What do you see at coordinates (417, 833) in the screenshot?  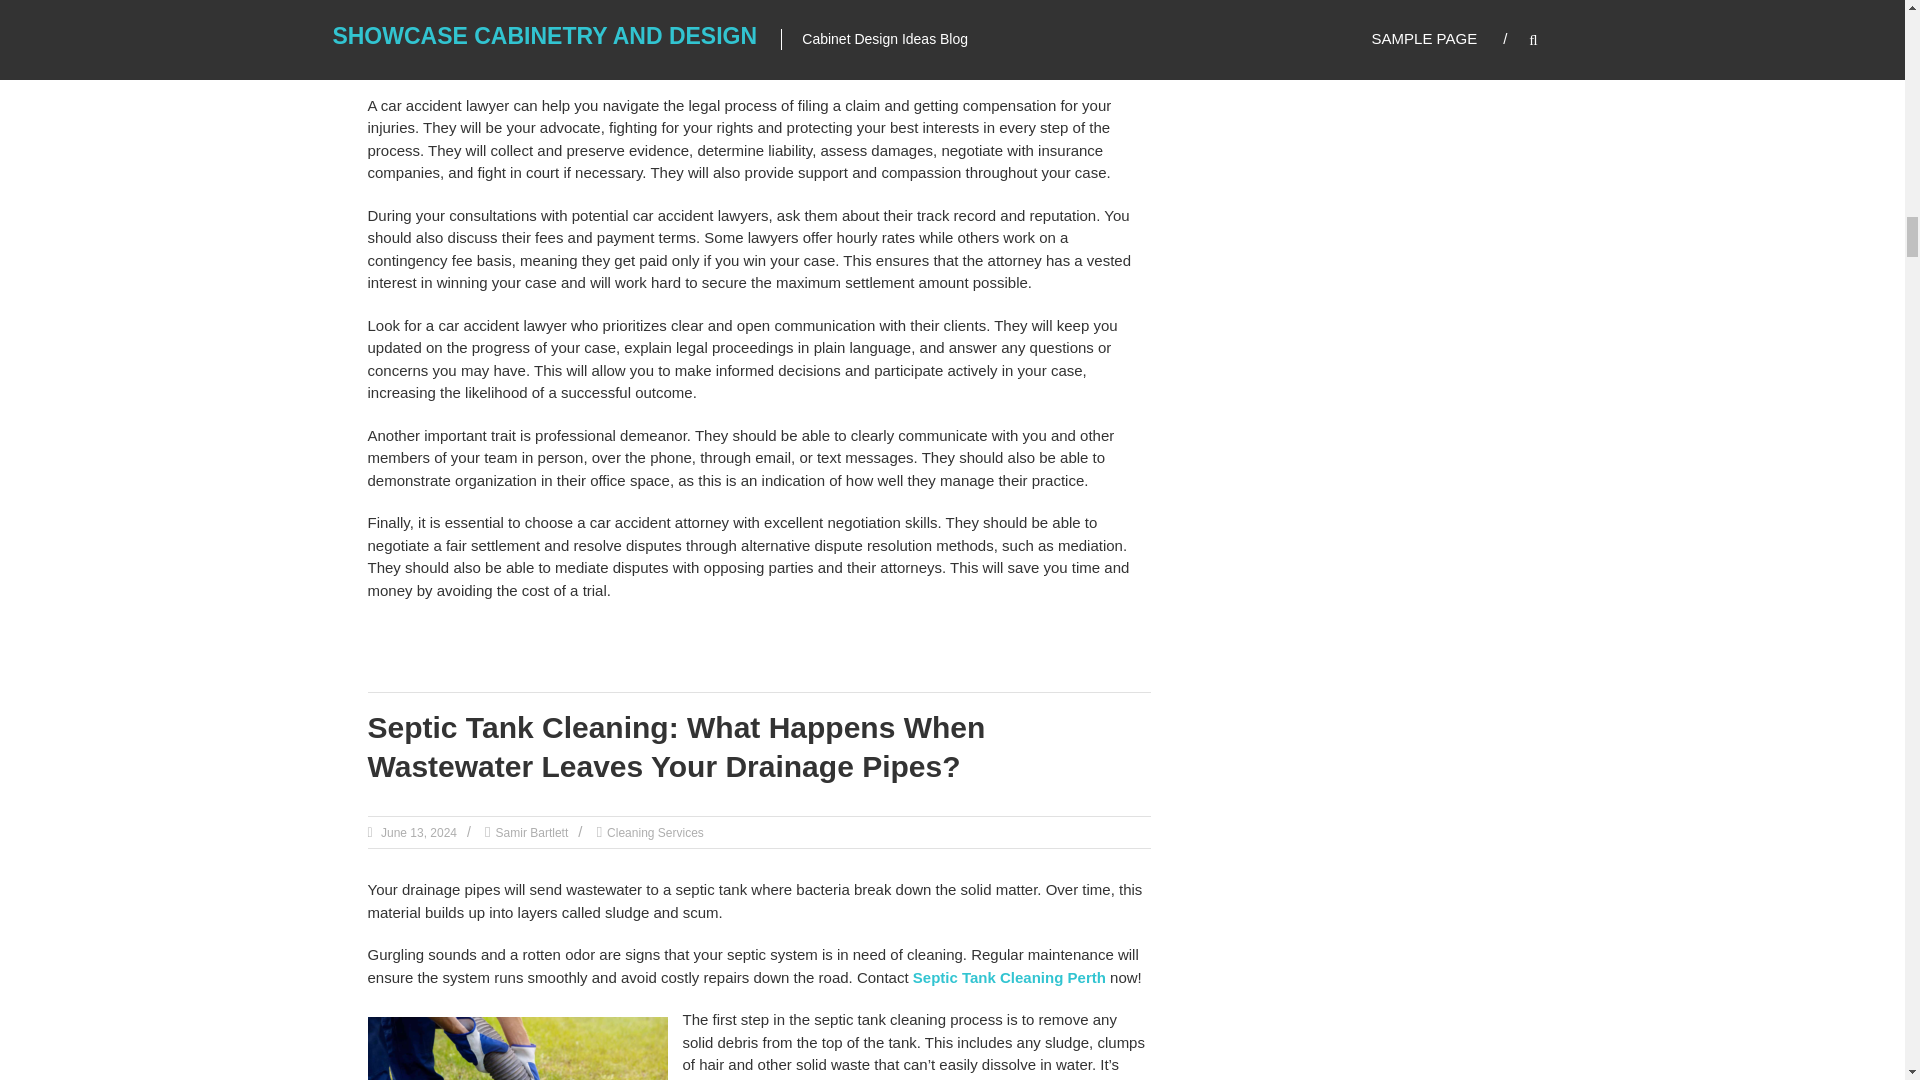 I see `12:01 pm` at bounding box center [417, 833].